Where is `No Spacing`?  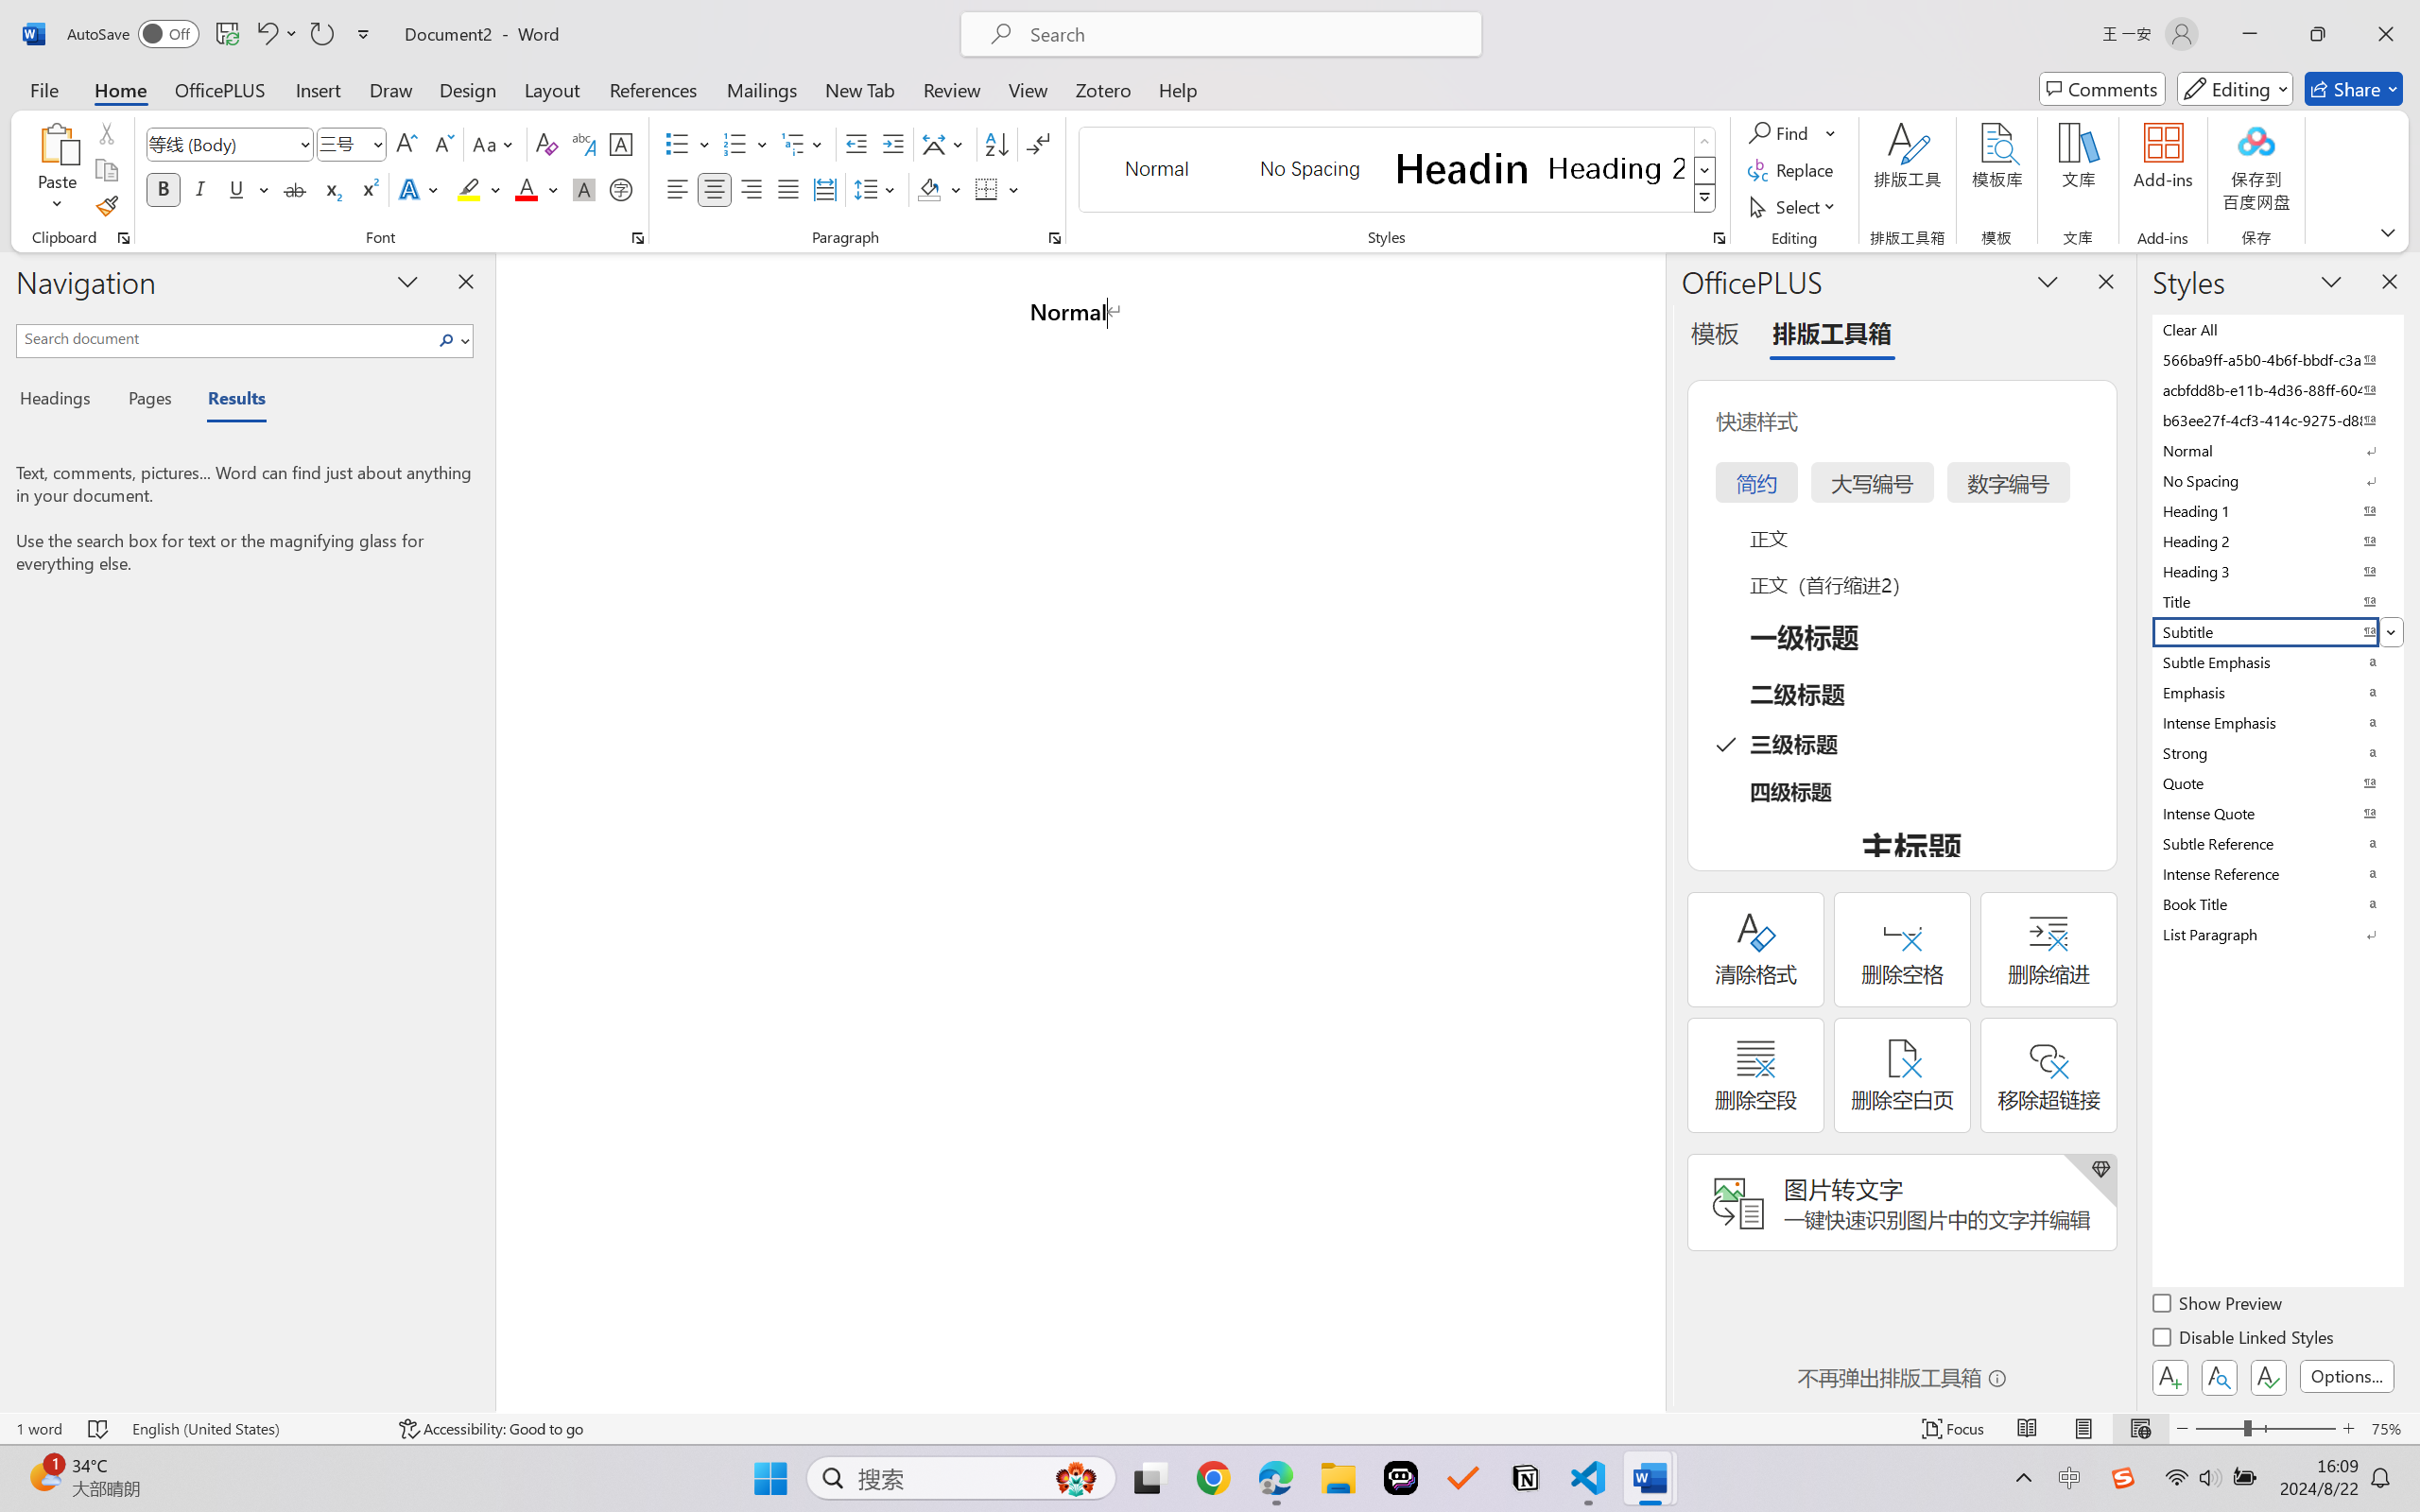 No Spacing is located at coordinates (2276, 480).